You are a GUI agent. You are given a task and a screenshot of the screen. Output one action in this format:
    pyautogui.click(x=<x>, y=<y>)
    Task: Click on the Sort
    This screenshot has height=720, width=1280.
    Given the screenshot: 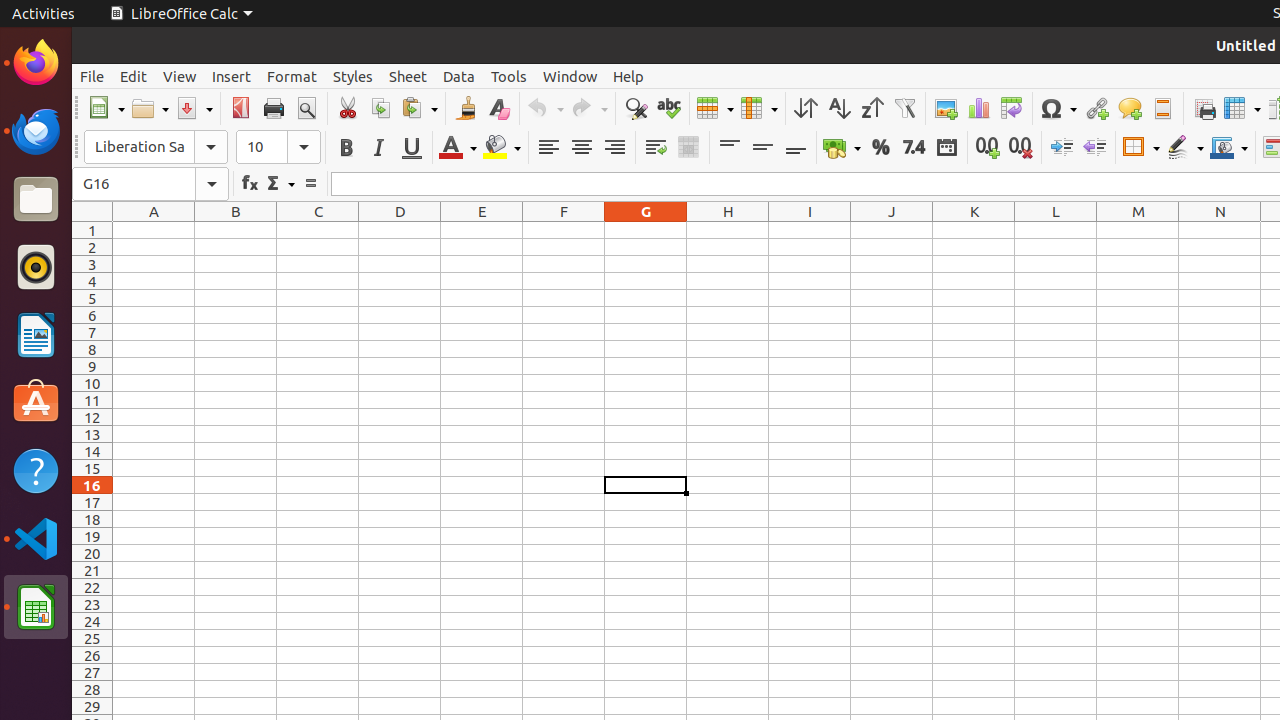 What is the action you would take?
    pyautogui.click(x=806, y=108)
    